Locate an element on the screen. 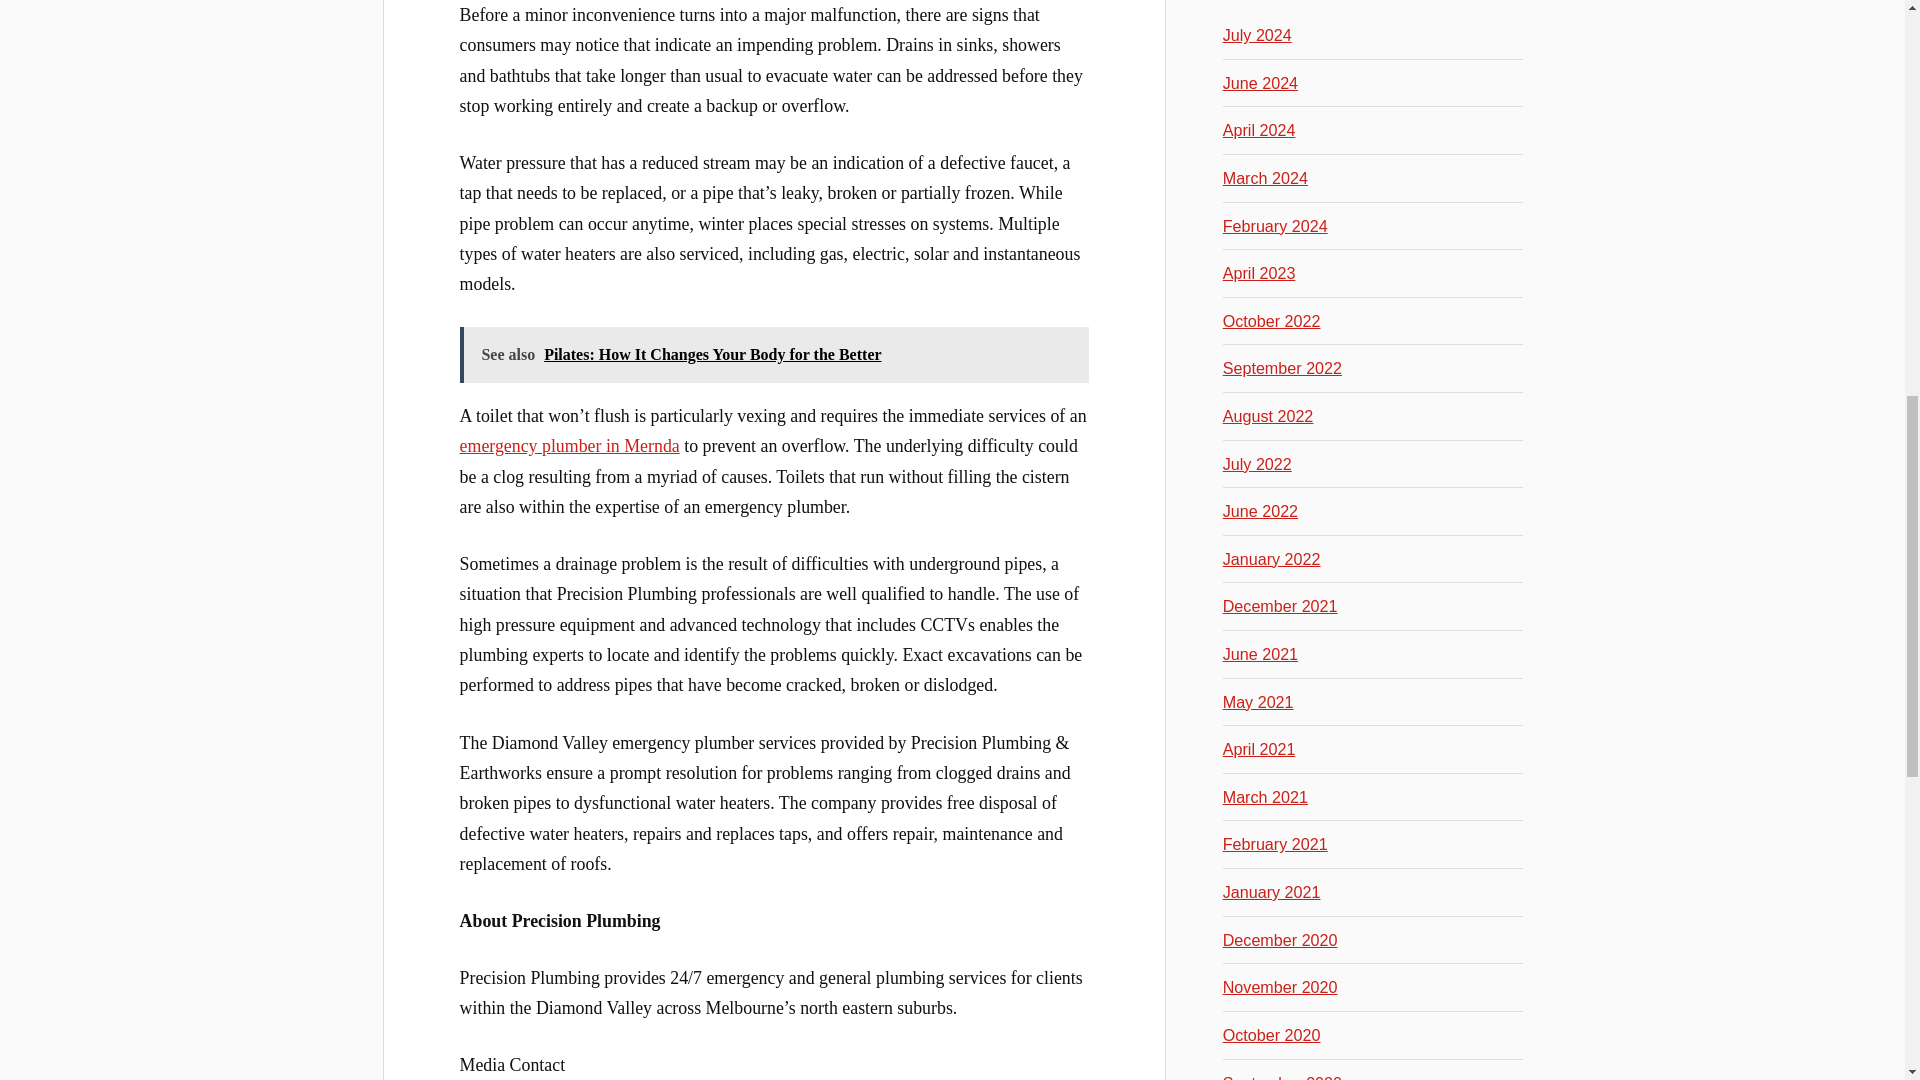 This screenshot has height=1080, width=1920. July 2024 is located at coordinates (1258, 34).